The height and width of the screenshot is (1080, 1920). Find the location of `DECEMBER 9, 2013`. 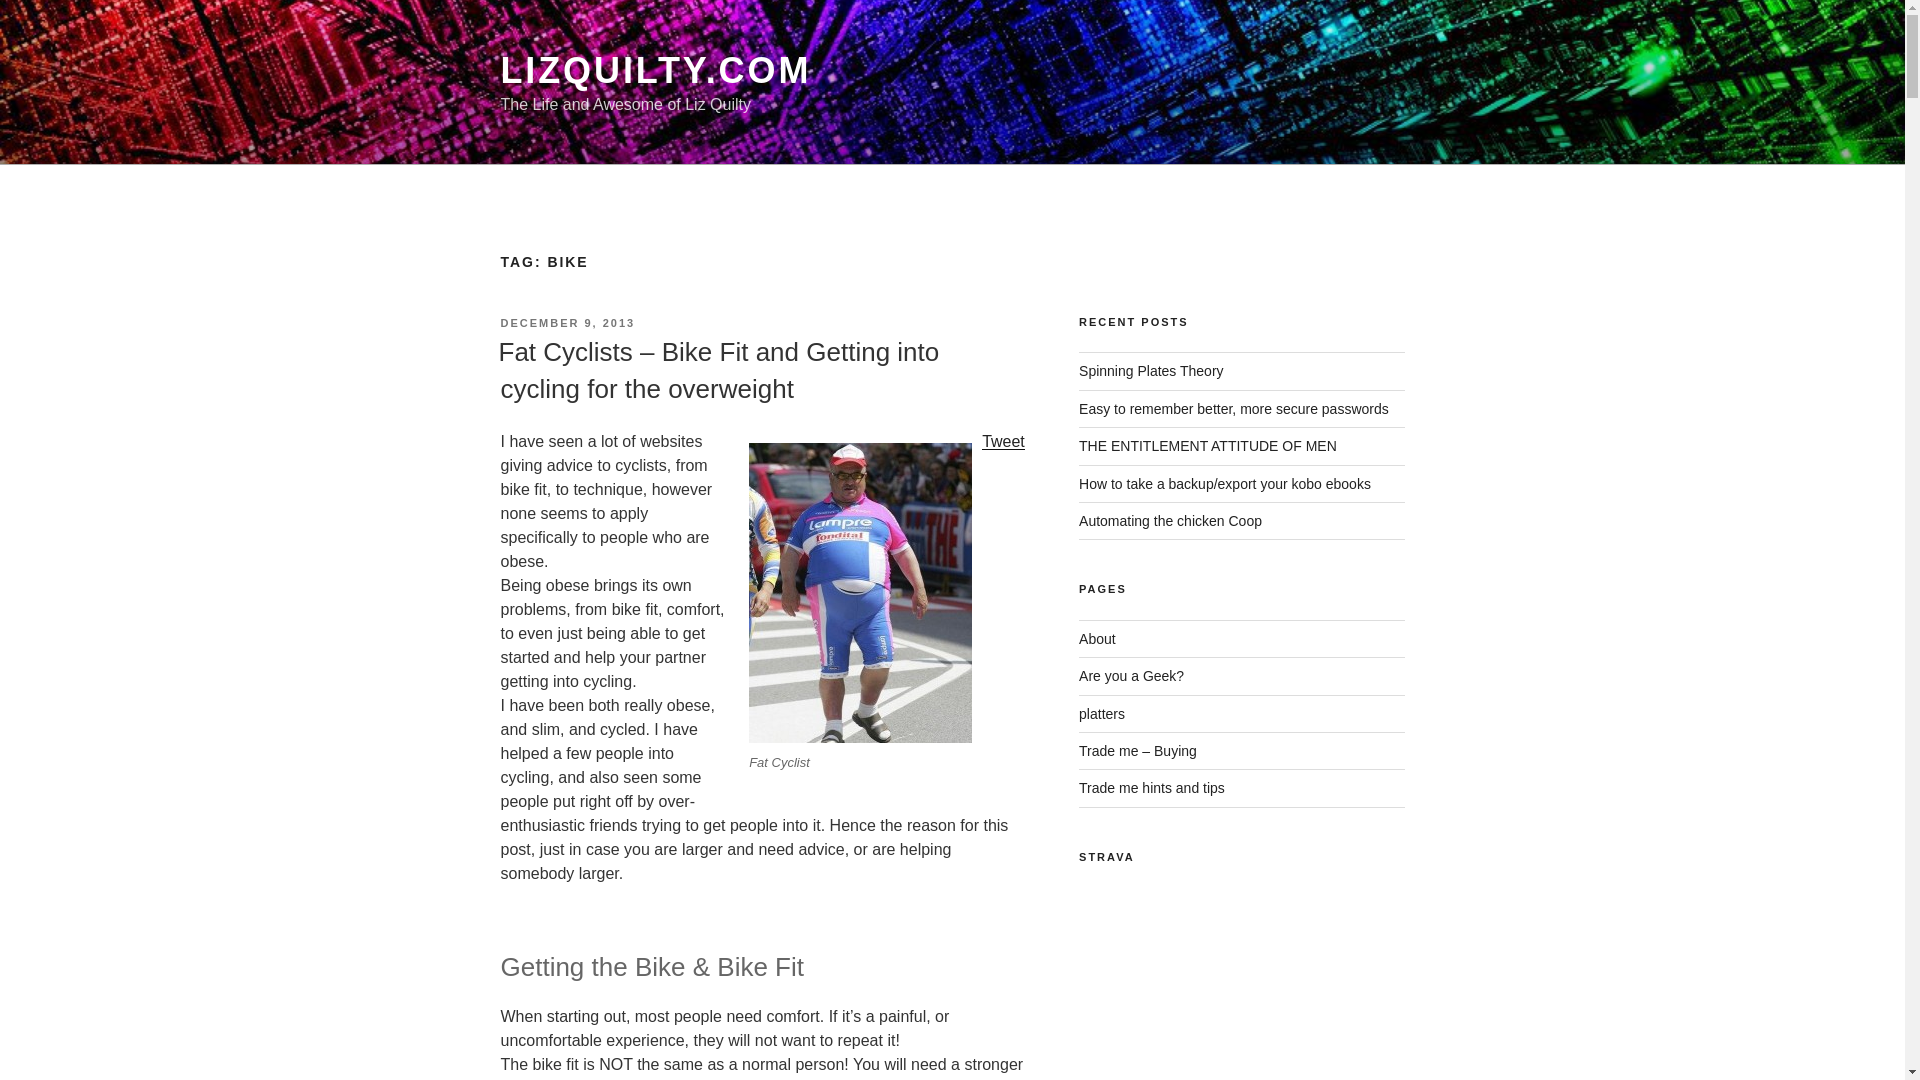

DECEMBER 9, 2013 is located at coordinates (567, 323).